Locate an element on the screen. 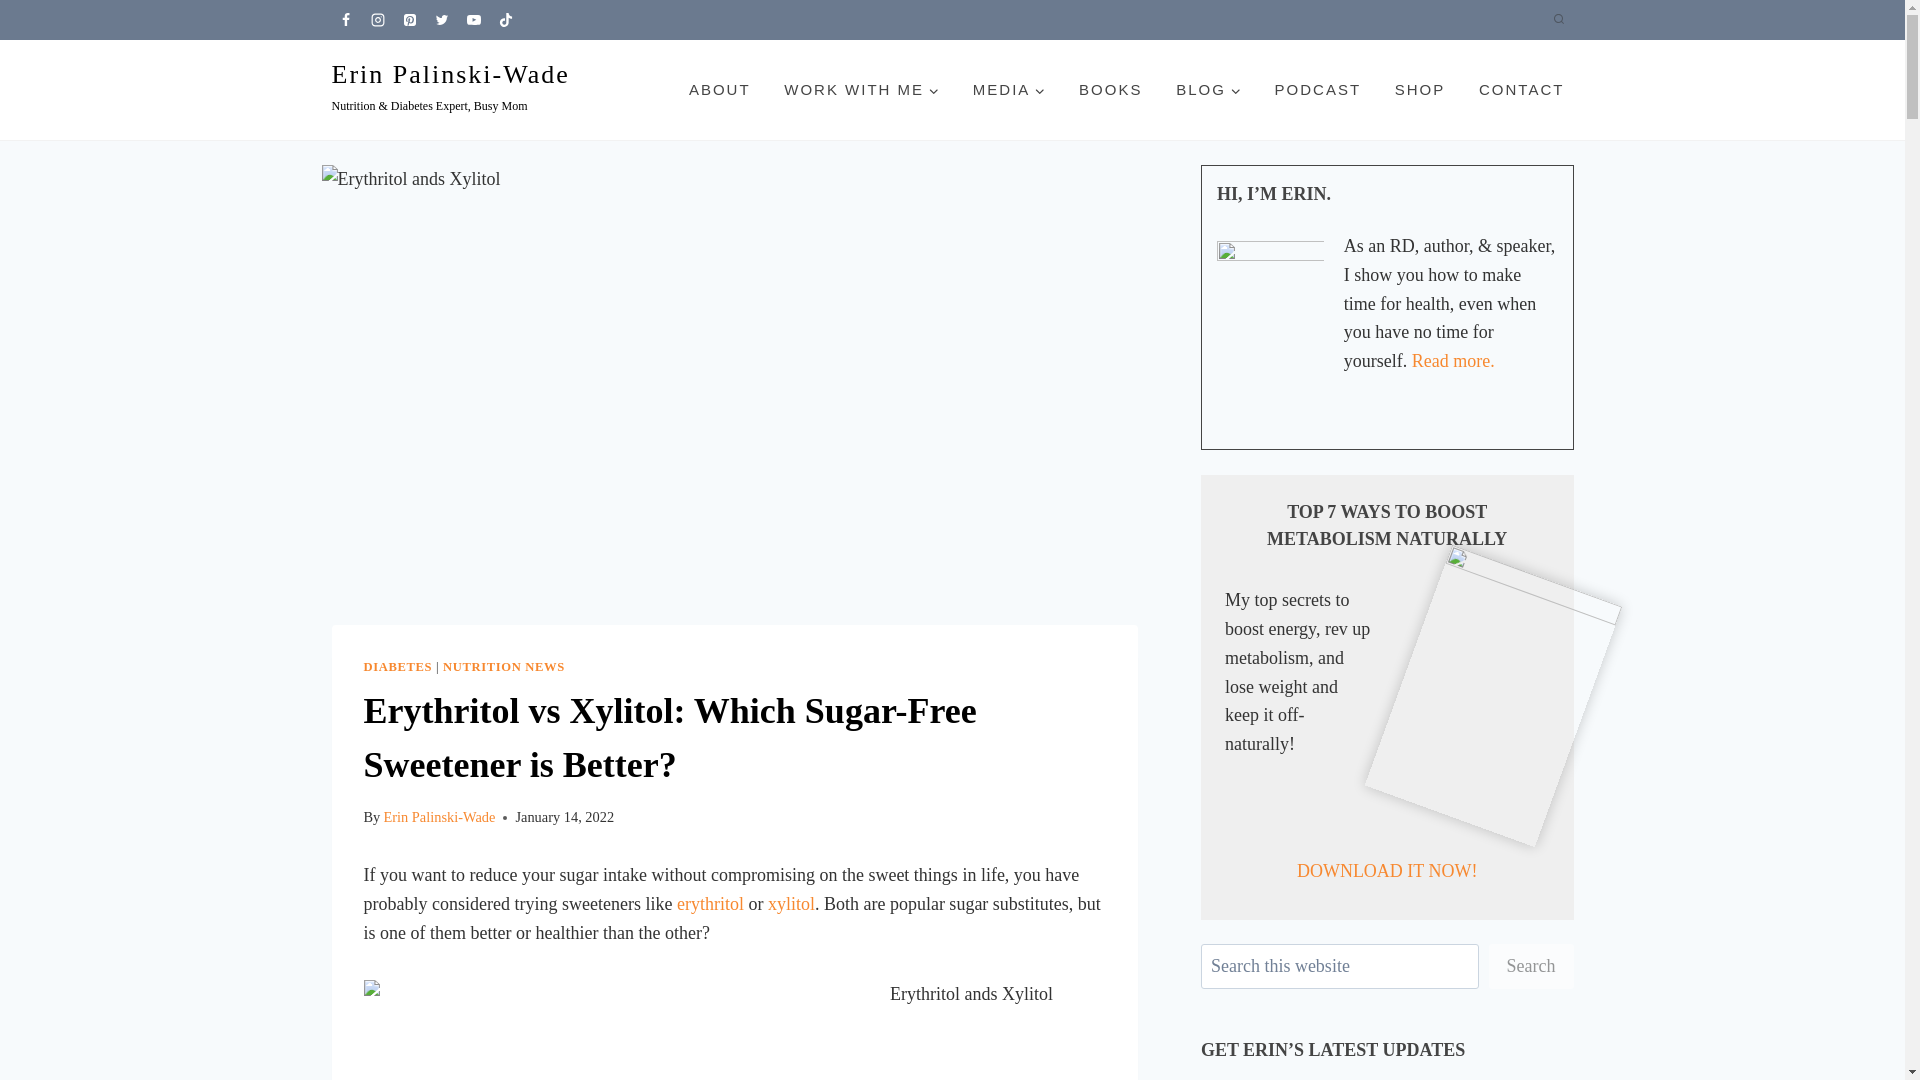 Image resolution: width=1920 pixels, height=1080 pixels. Erin Palinski-Wade is located at coordinates (438, 816).